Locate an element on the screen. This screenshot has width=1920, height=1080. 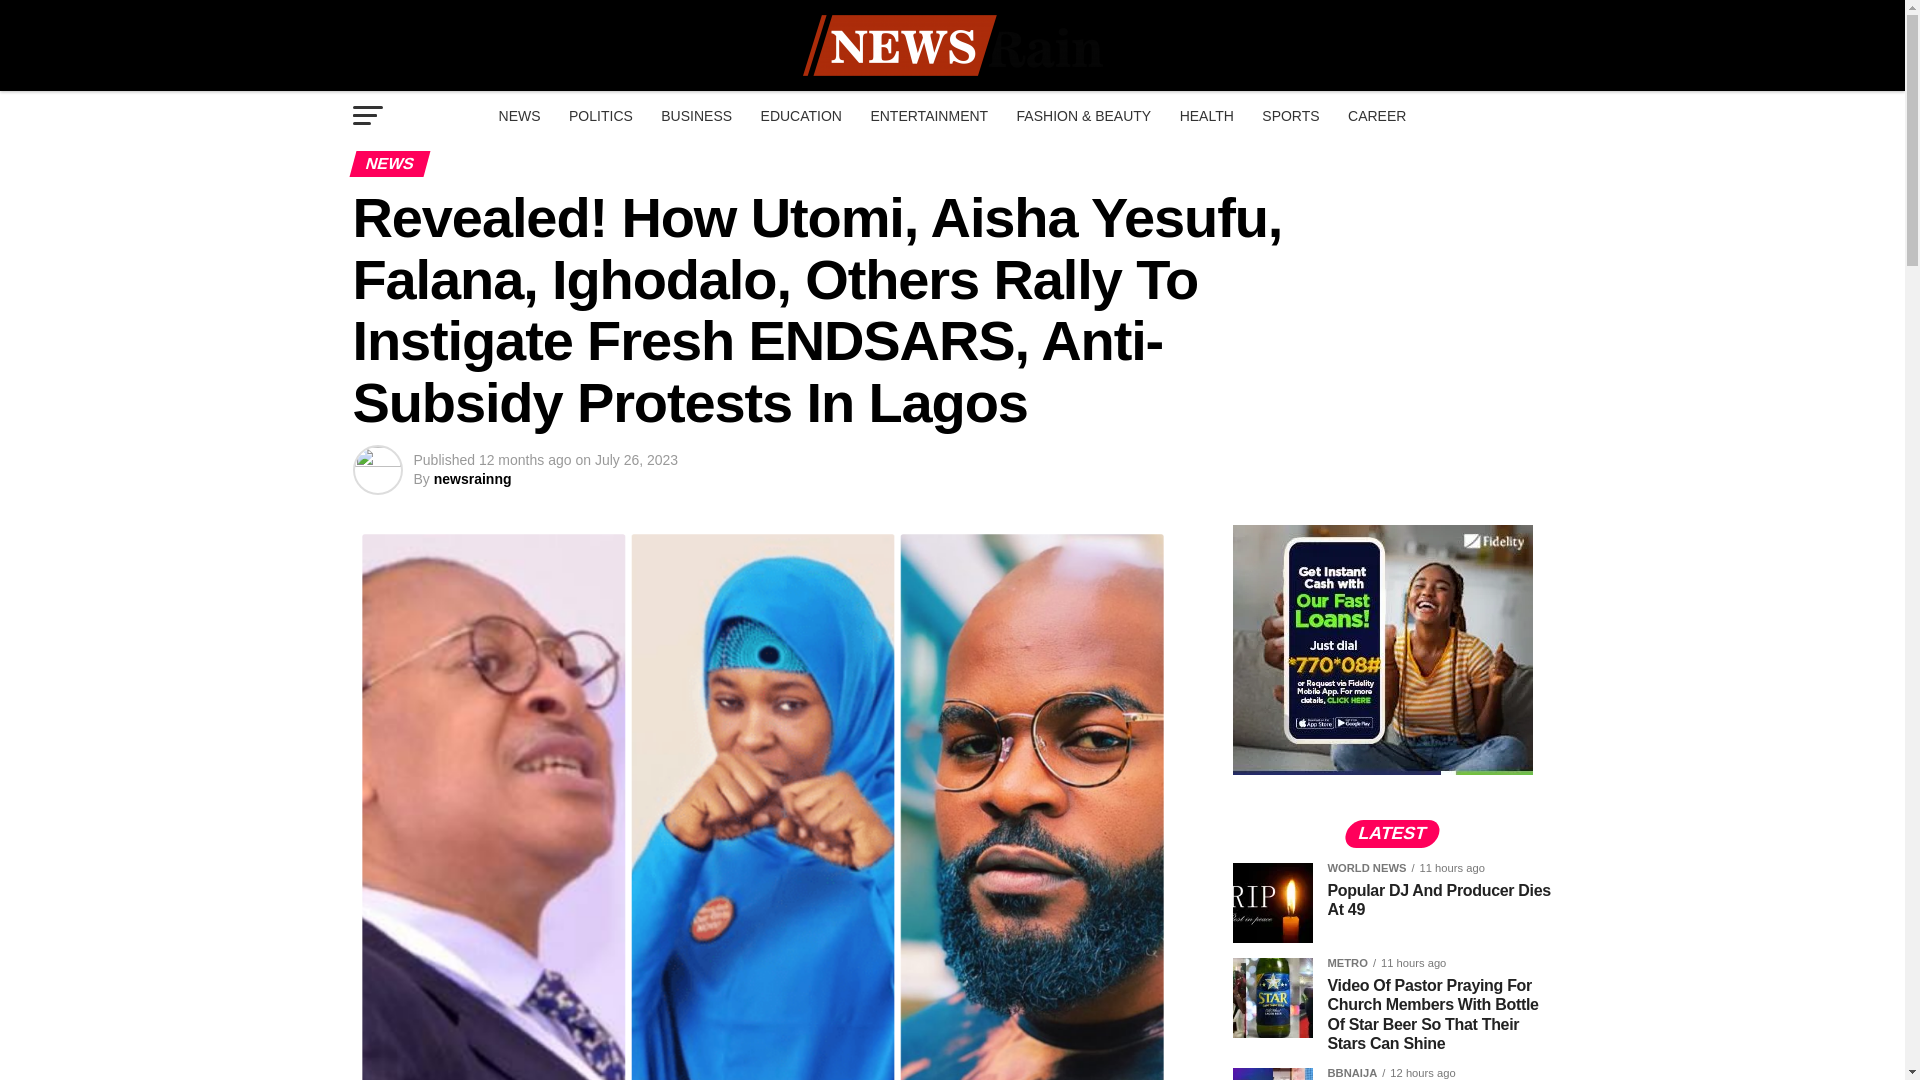
BUSINESS is located at coordinates (696, 116).